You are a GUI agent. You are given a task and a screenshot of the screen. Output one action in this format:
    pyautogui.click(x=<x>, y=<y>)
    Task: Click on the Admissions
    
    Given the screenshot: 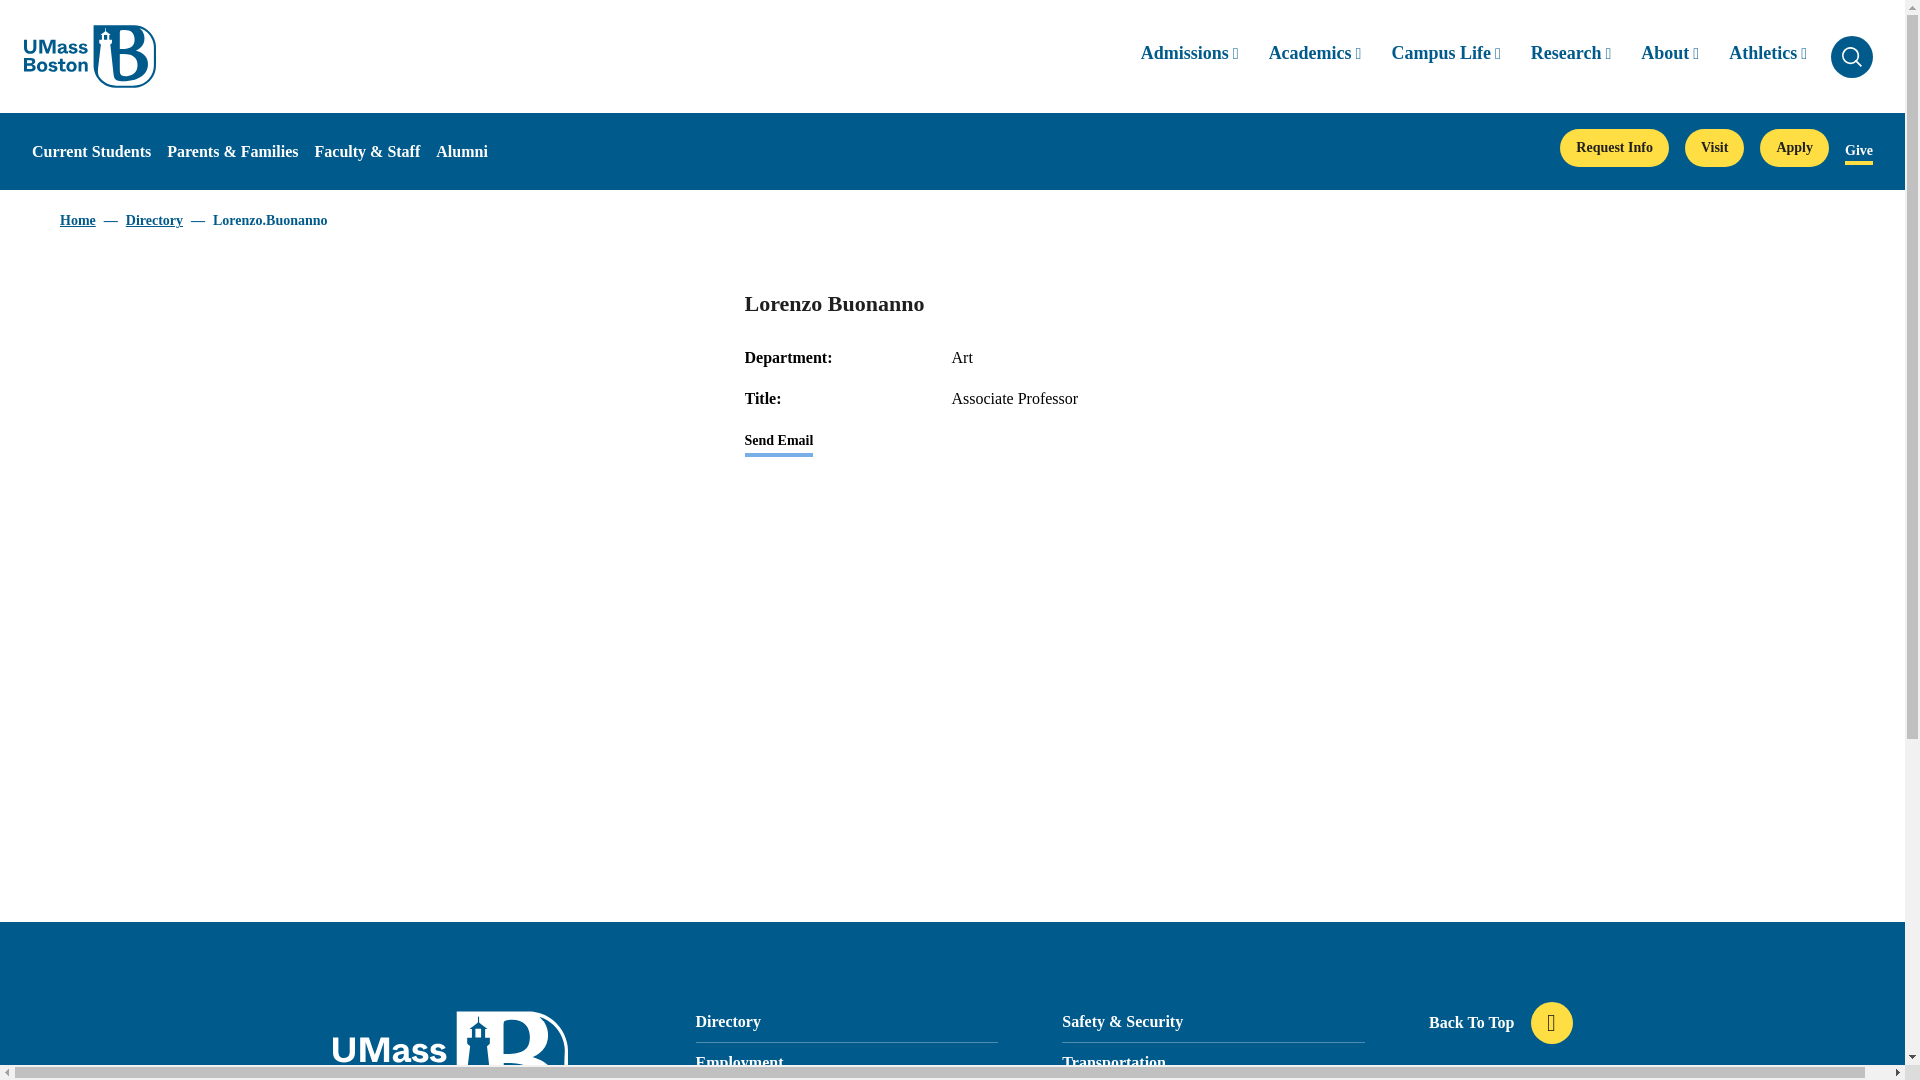 What is the action you would take?
    pyautogui.click(x=1189, y=55)
    